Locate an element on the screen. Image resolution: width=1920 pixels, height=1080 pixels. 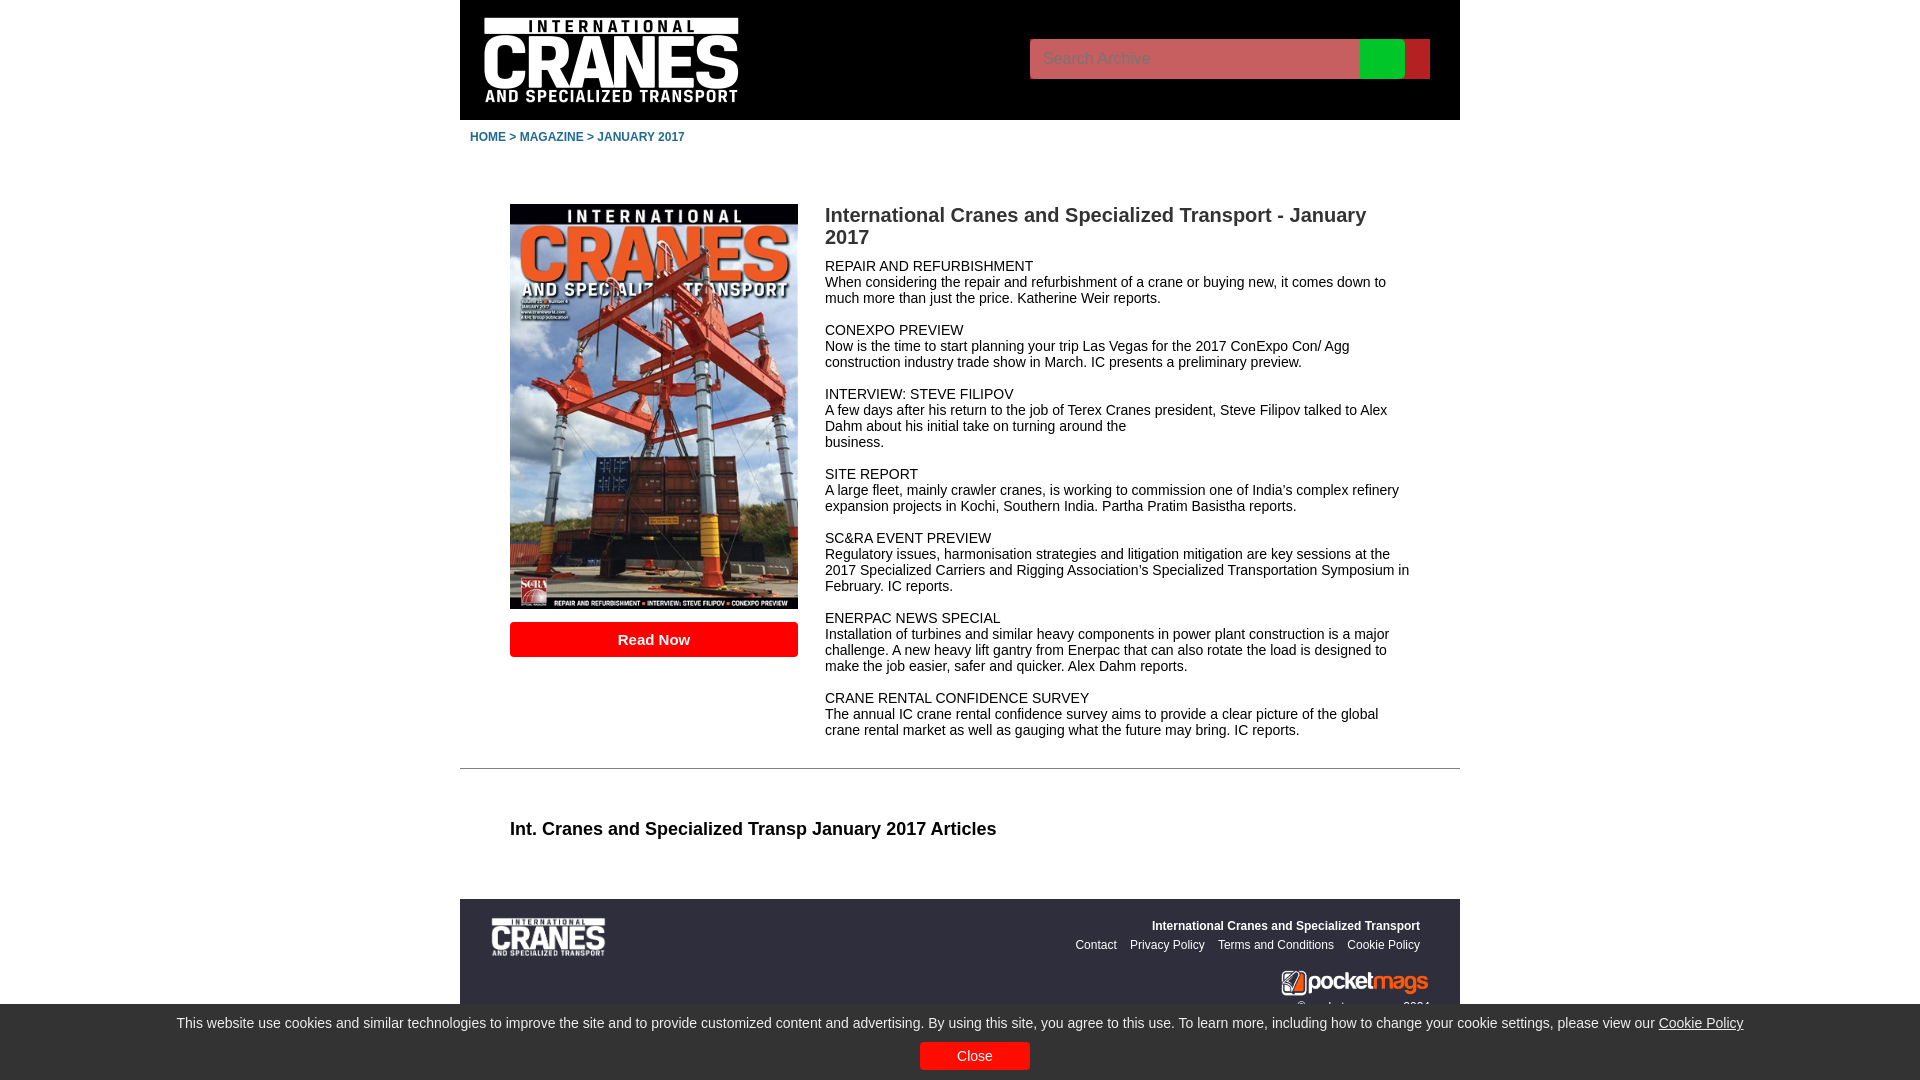
Terms and Conditions is located at coordinates (1276, 944).